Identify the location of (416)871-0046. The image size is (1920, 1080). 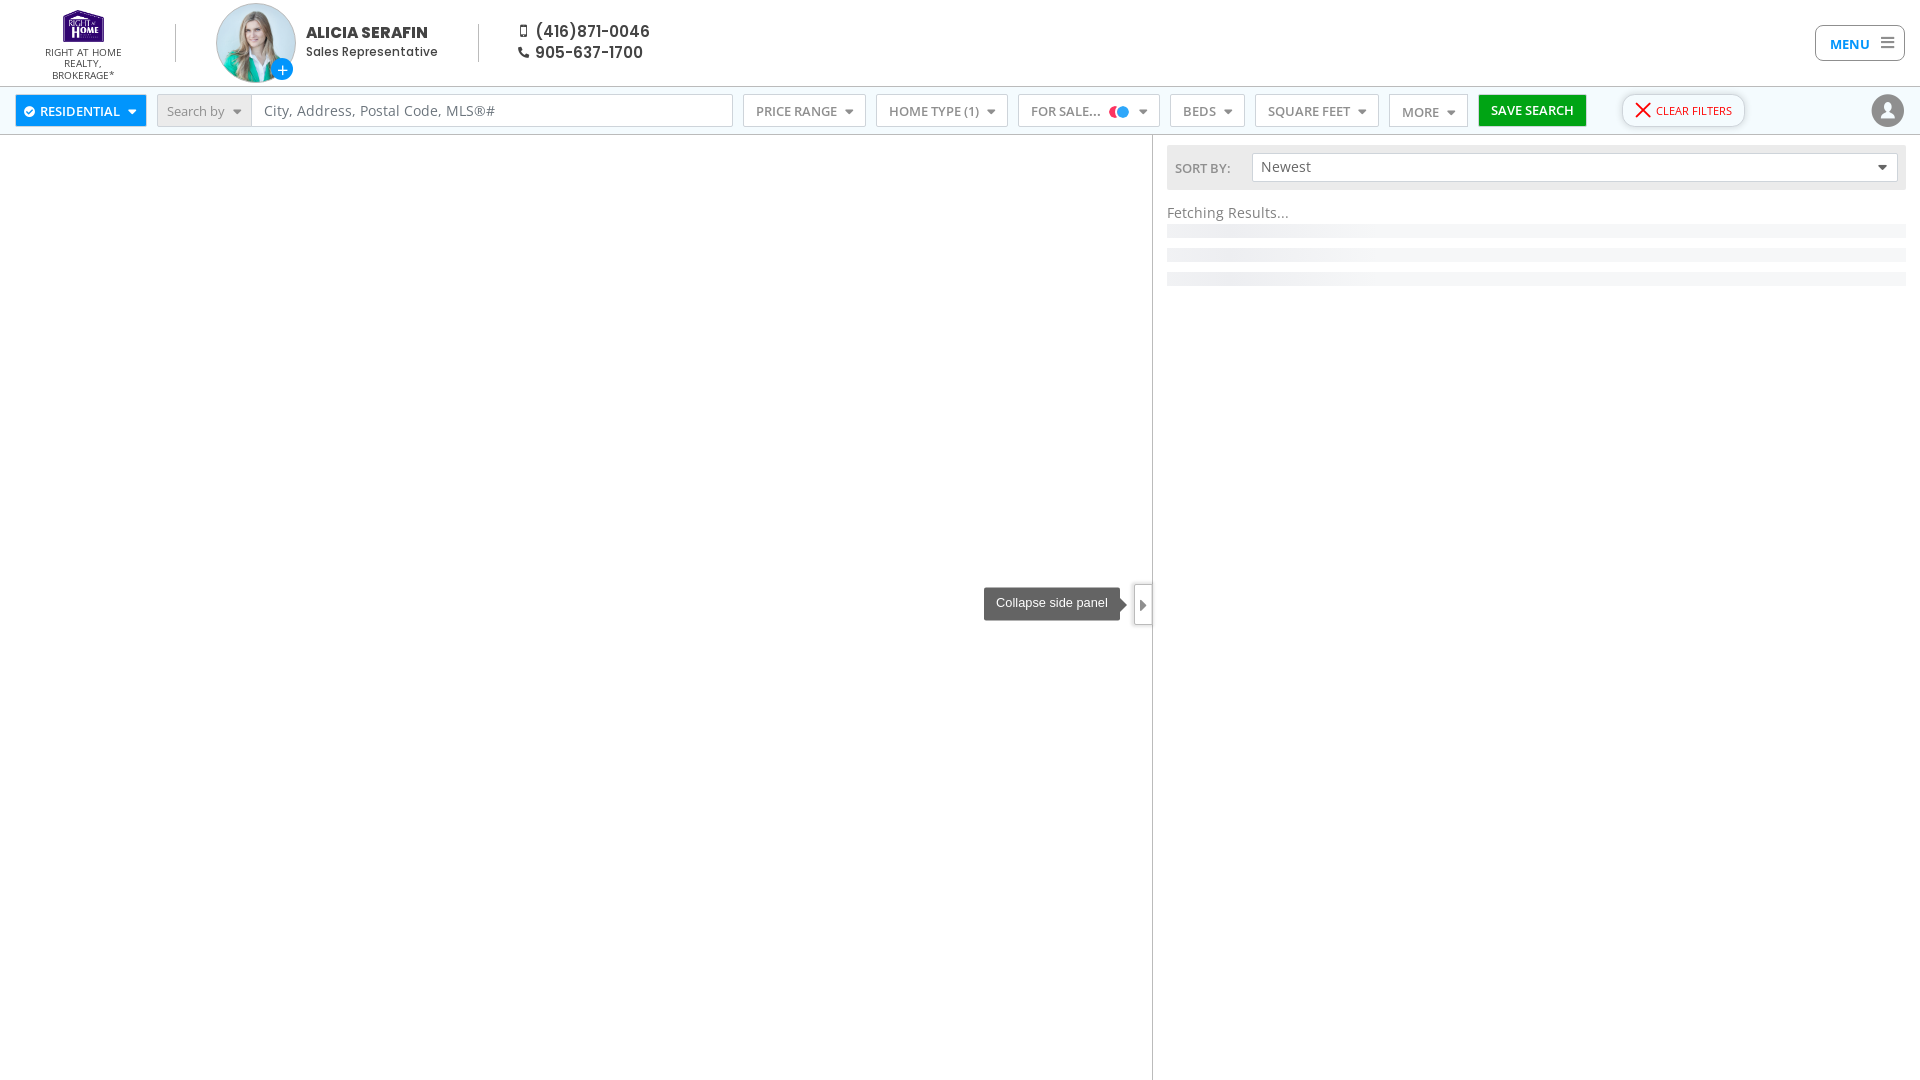
(592, 32).